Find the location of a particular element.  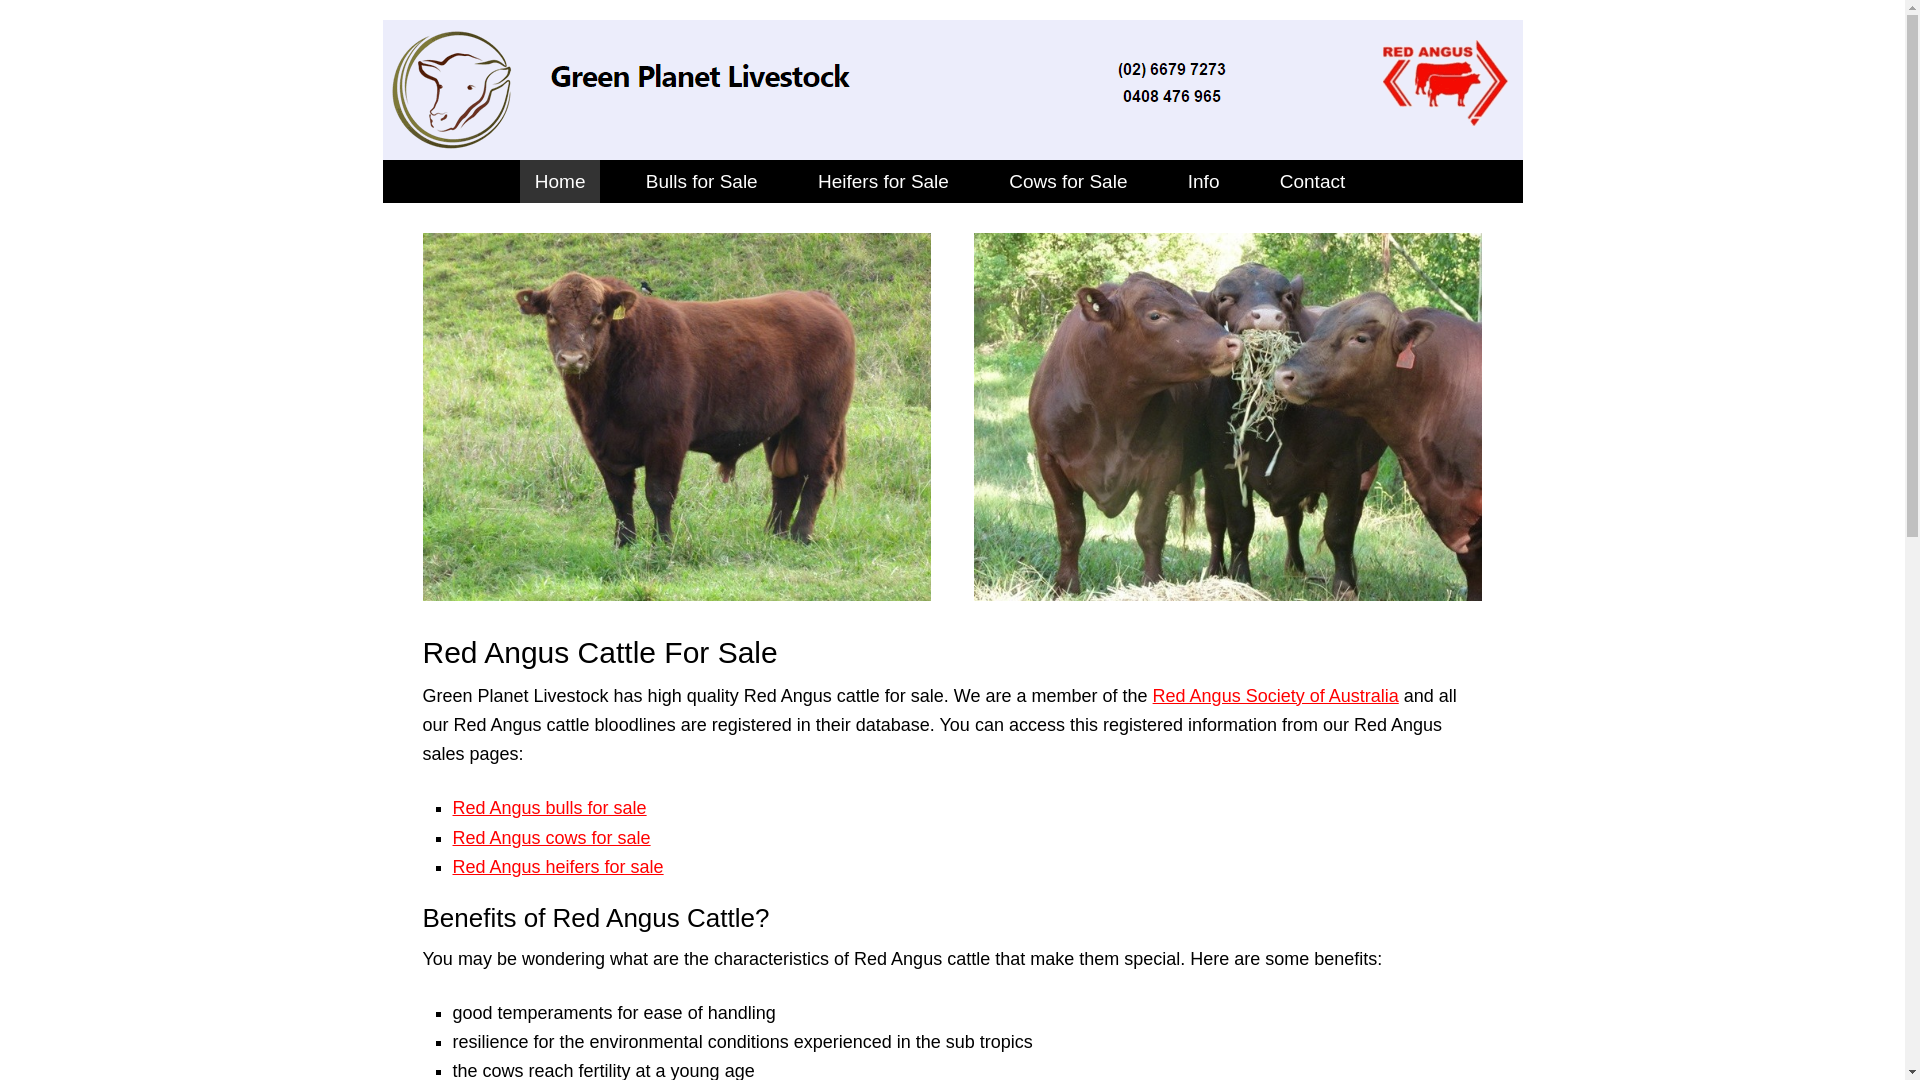

Bulls for Sale is located at coordinates (702, 182).